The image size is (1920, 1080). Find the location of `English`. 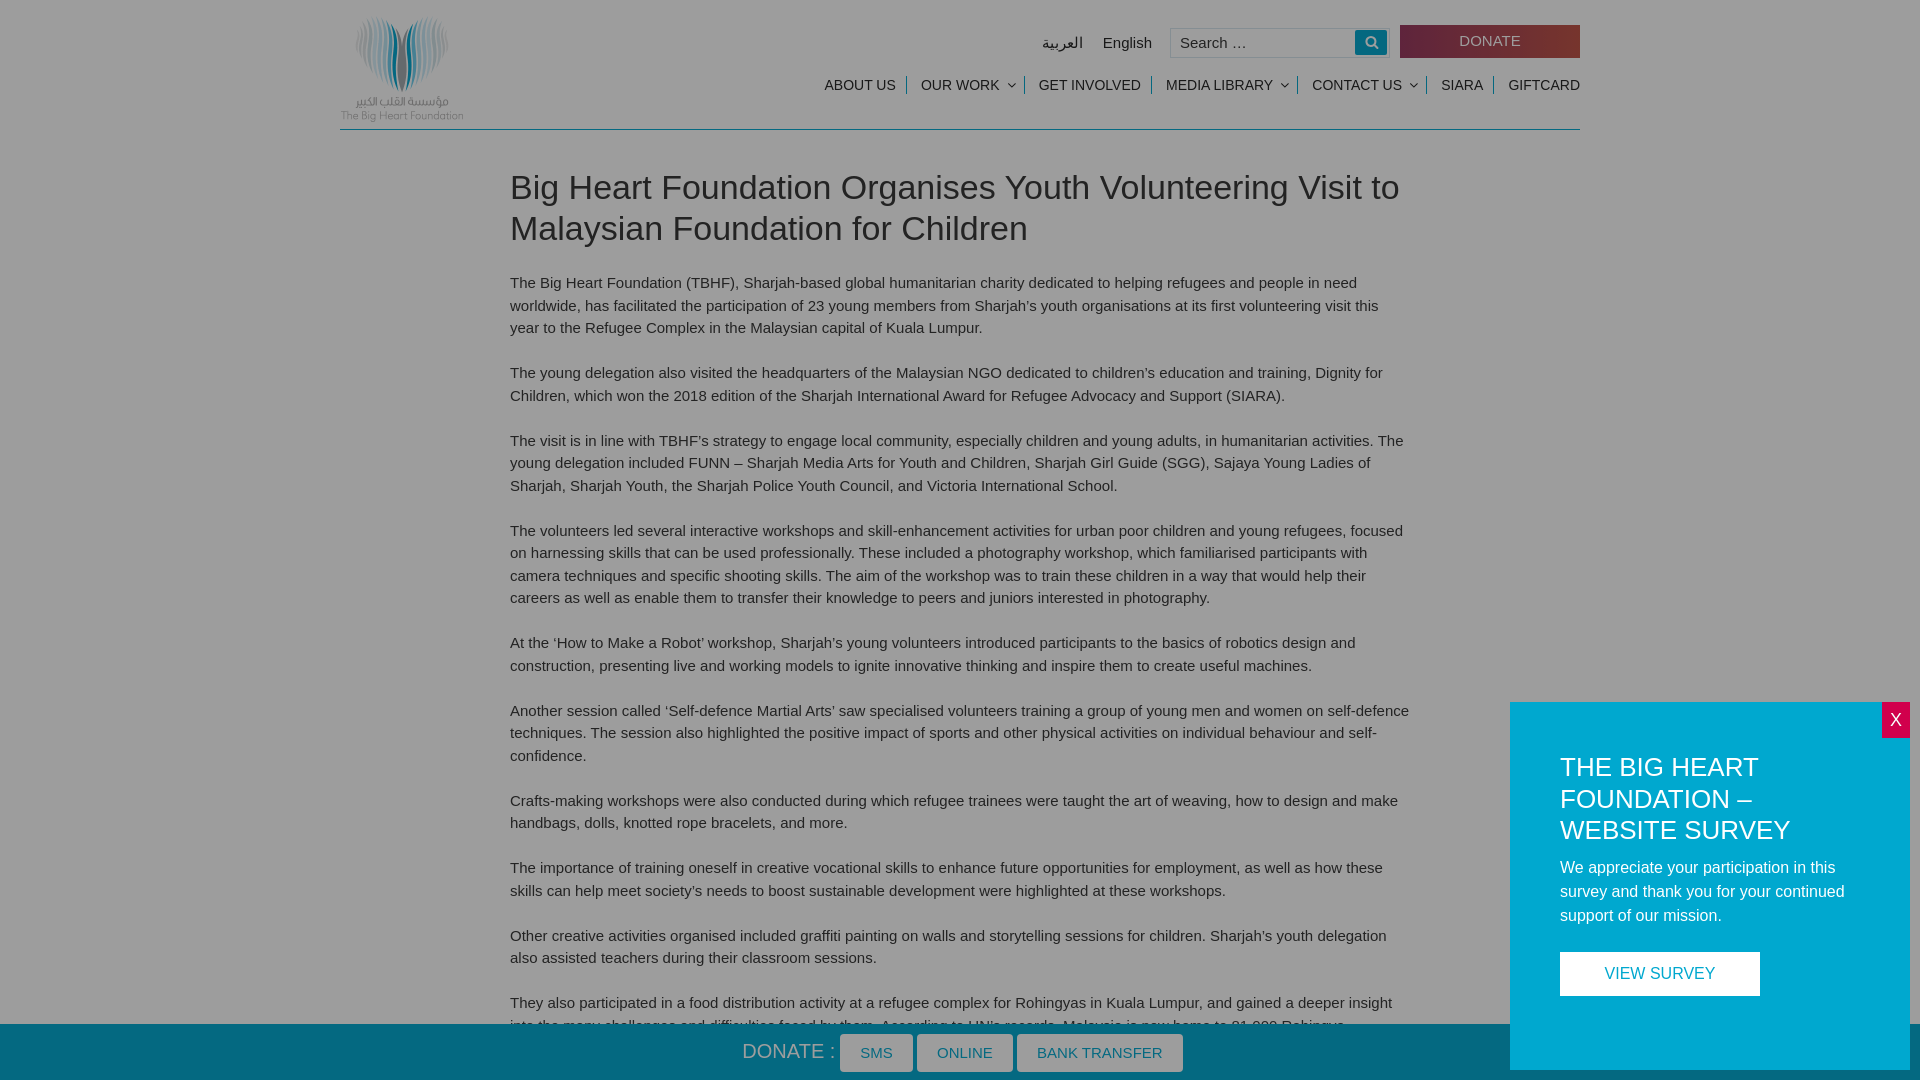

English is located at coordinates (1126, 42).